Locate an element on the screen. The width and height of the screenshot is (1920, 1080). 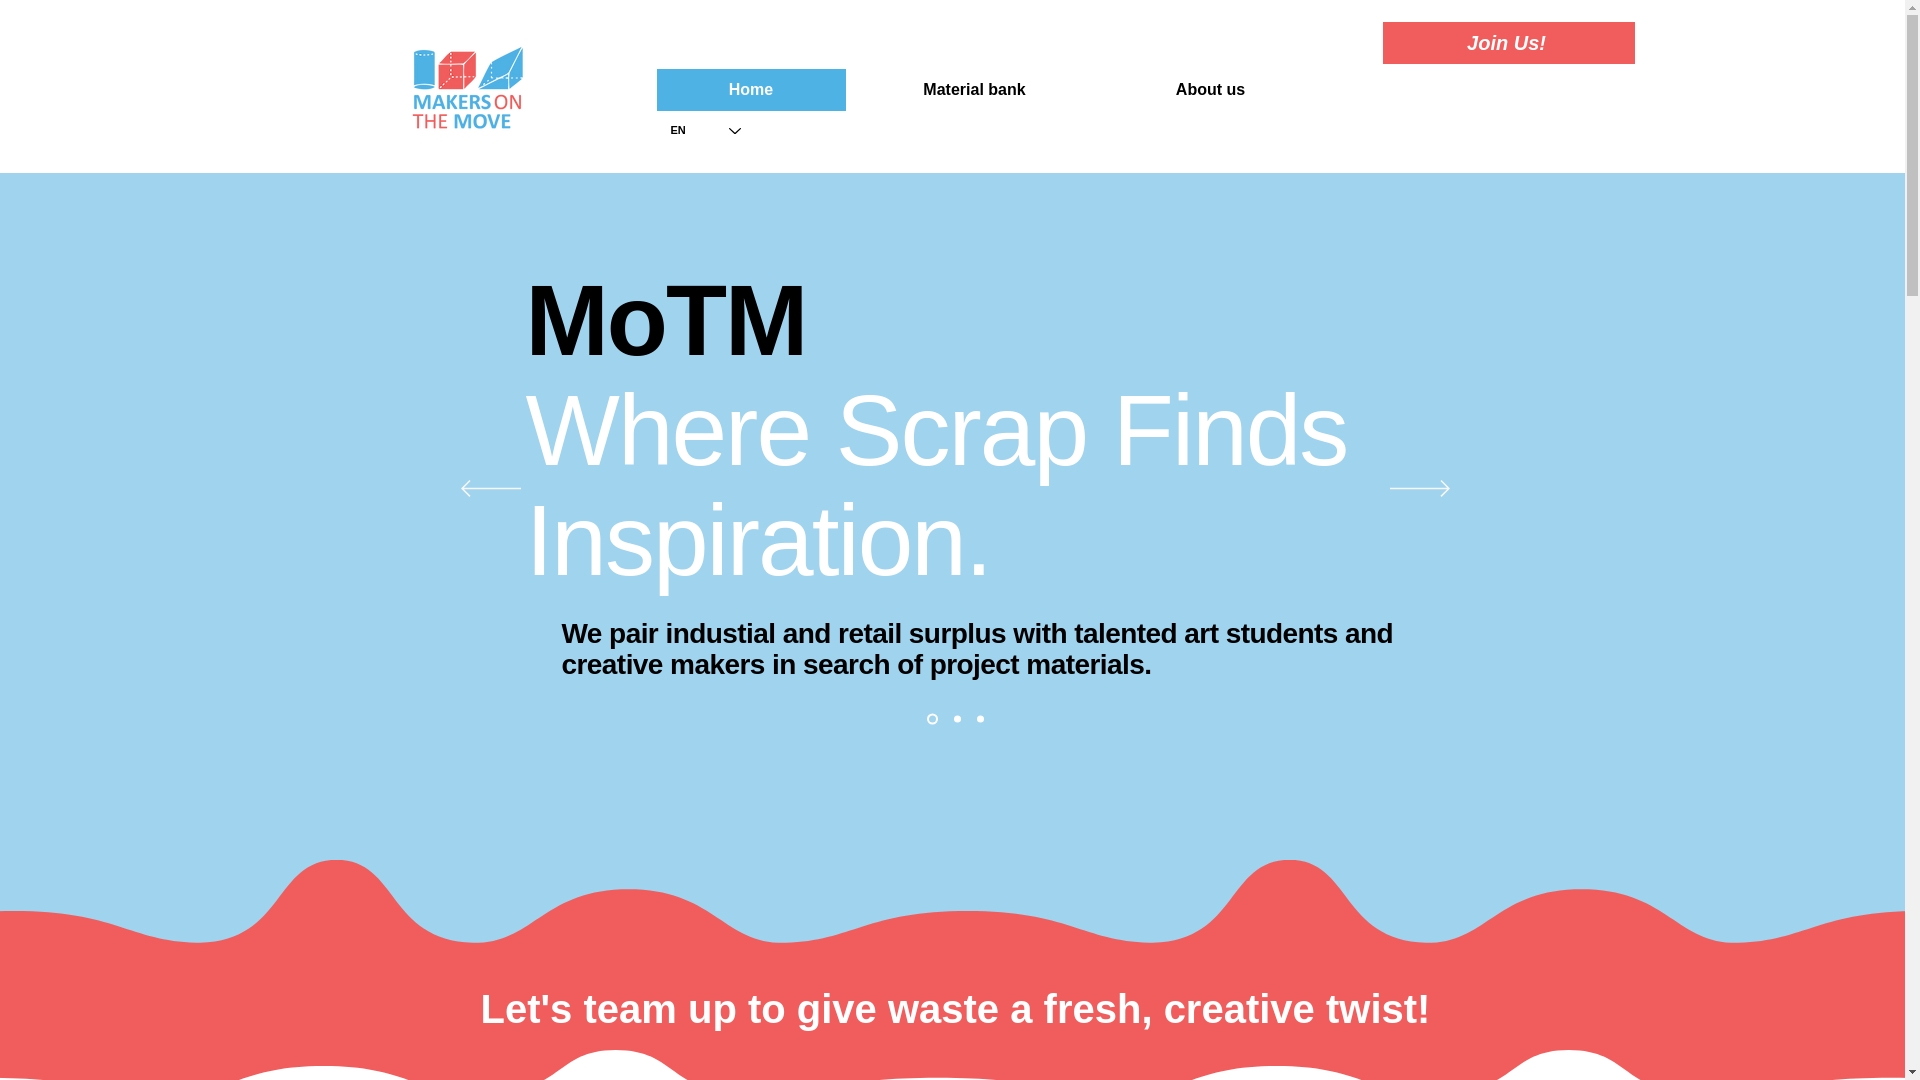
logo.JPG is located at coordinates (471, 89).